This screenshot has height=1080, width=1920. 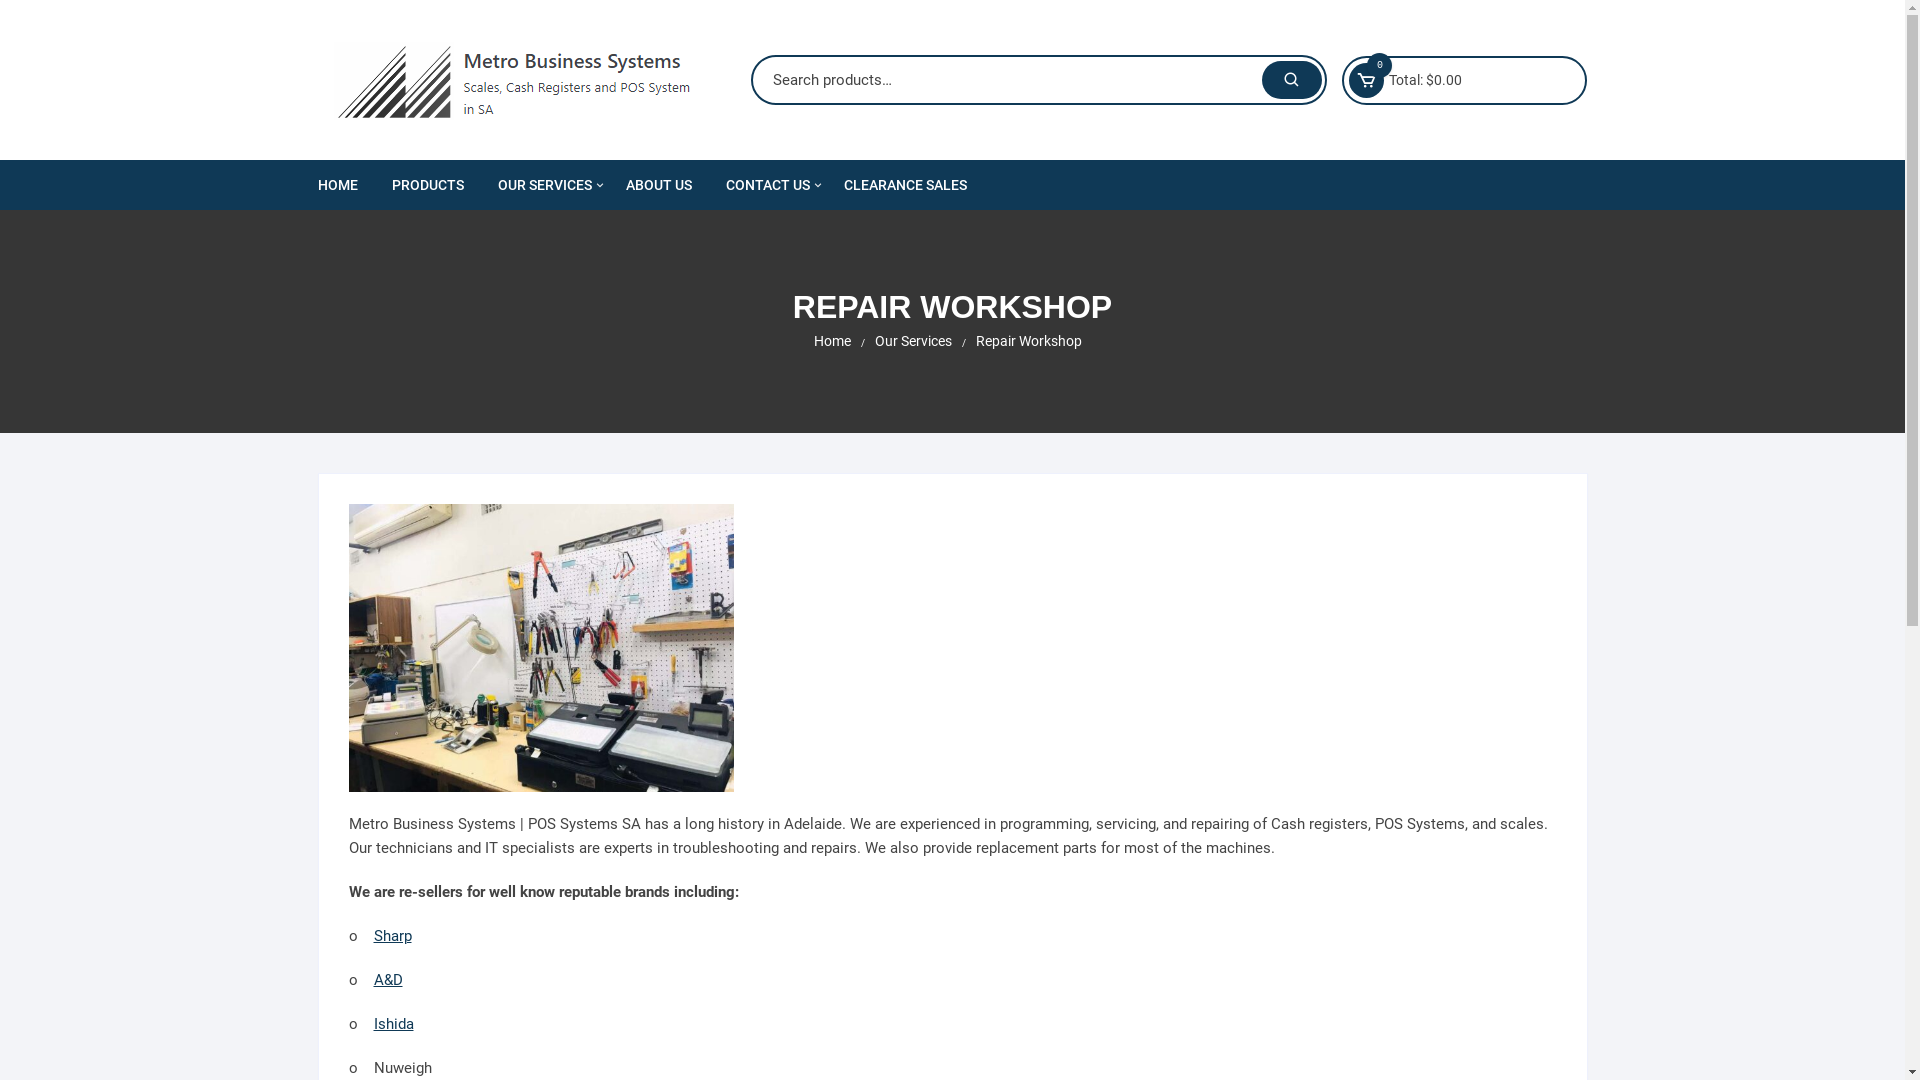 I want to click on Hire, so click(x=607, y=378).